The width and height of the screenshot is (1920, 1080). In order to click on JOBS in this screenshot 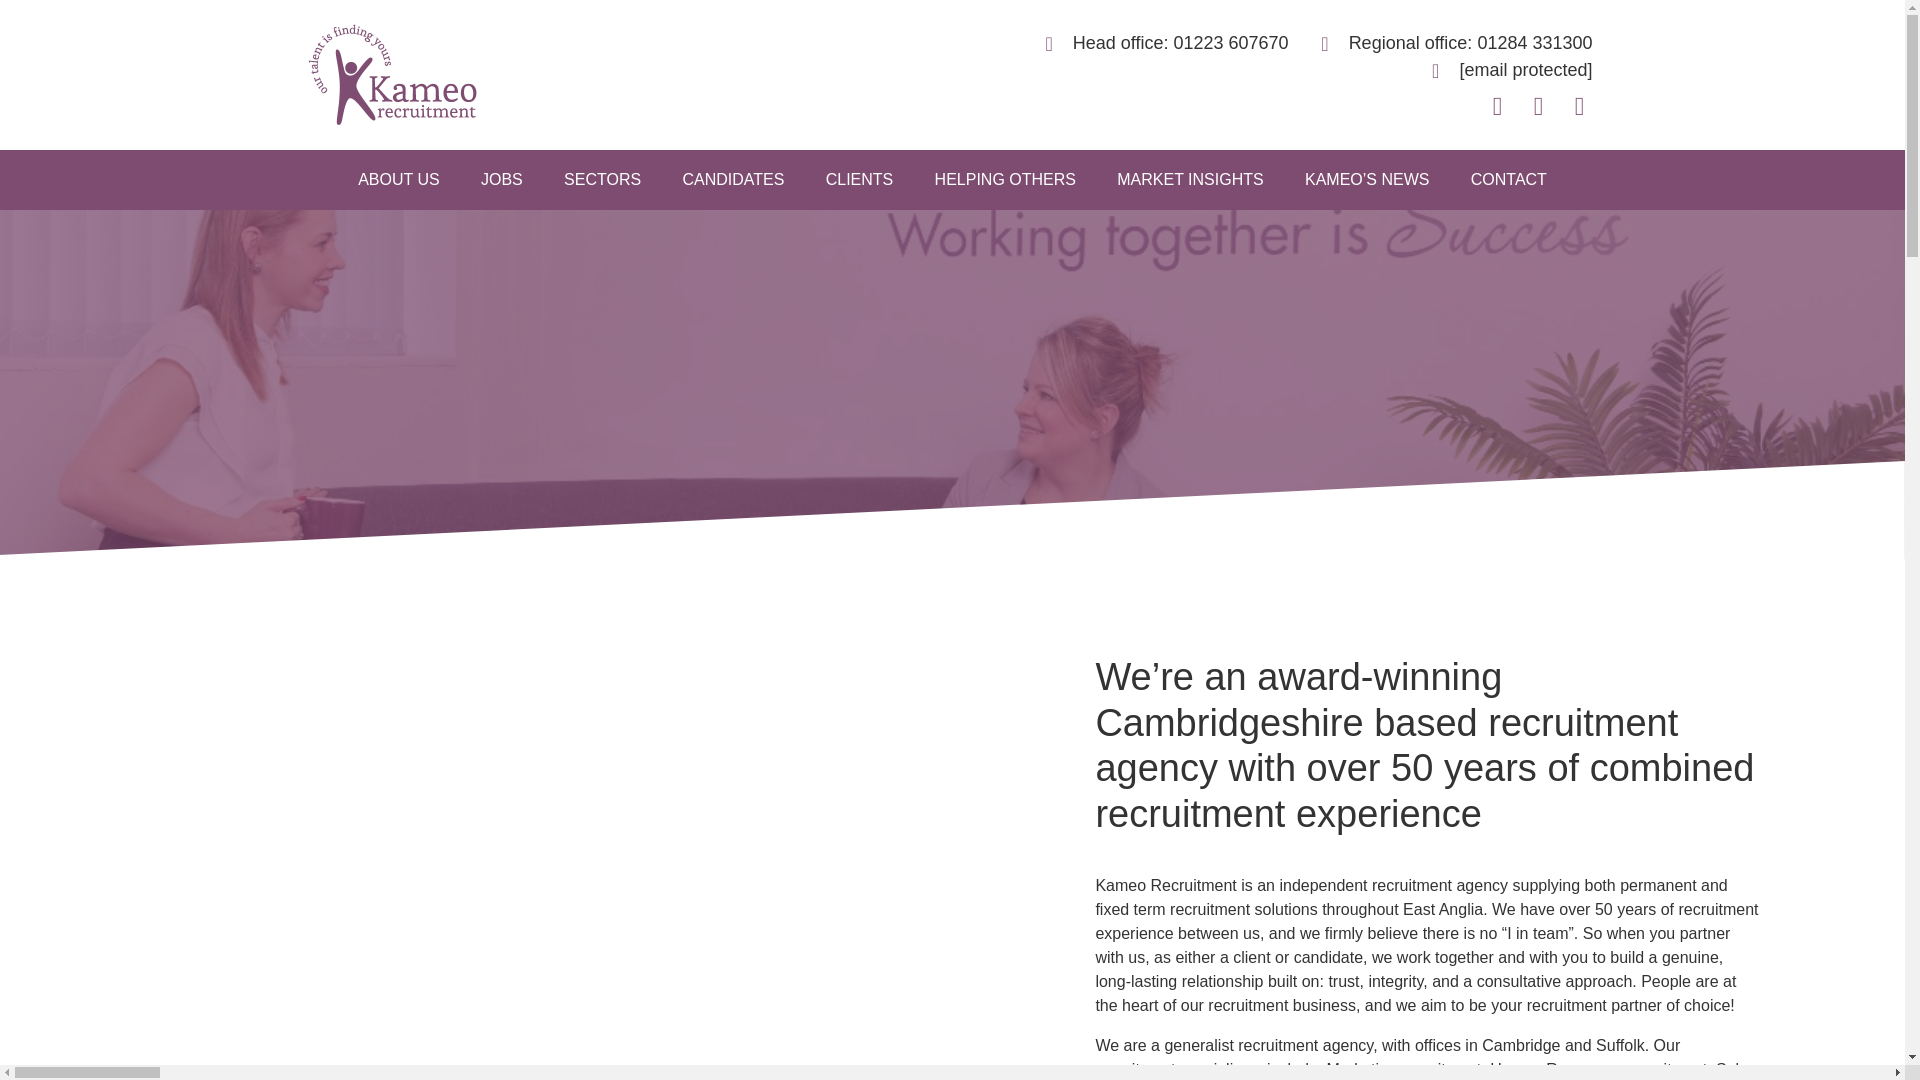, I will do `click(501, 180)`.